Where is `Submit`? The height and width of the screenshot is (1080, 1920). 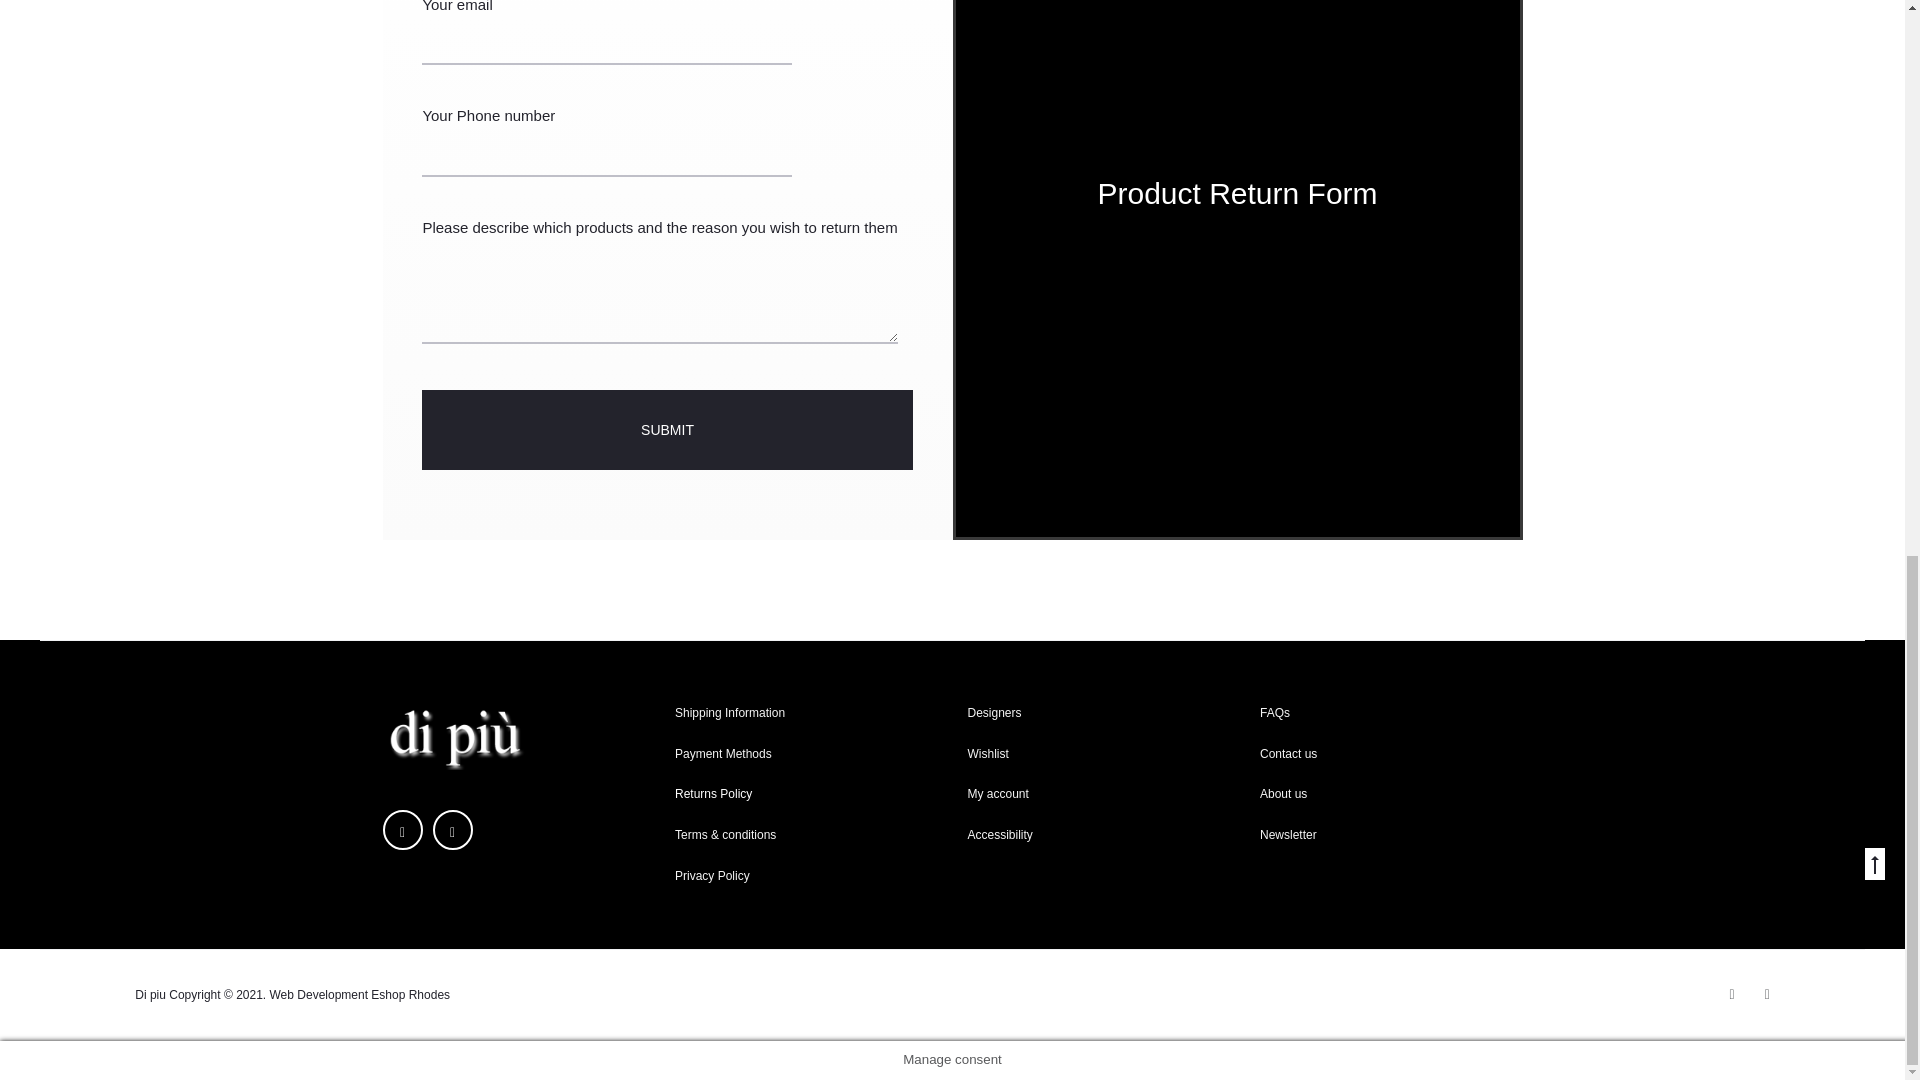 Submit is located at coordinates (667, 429).